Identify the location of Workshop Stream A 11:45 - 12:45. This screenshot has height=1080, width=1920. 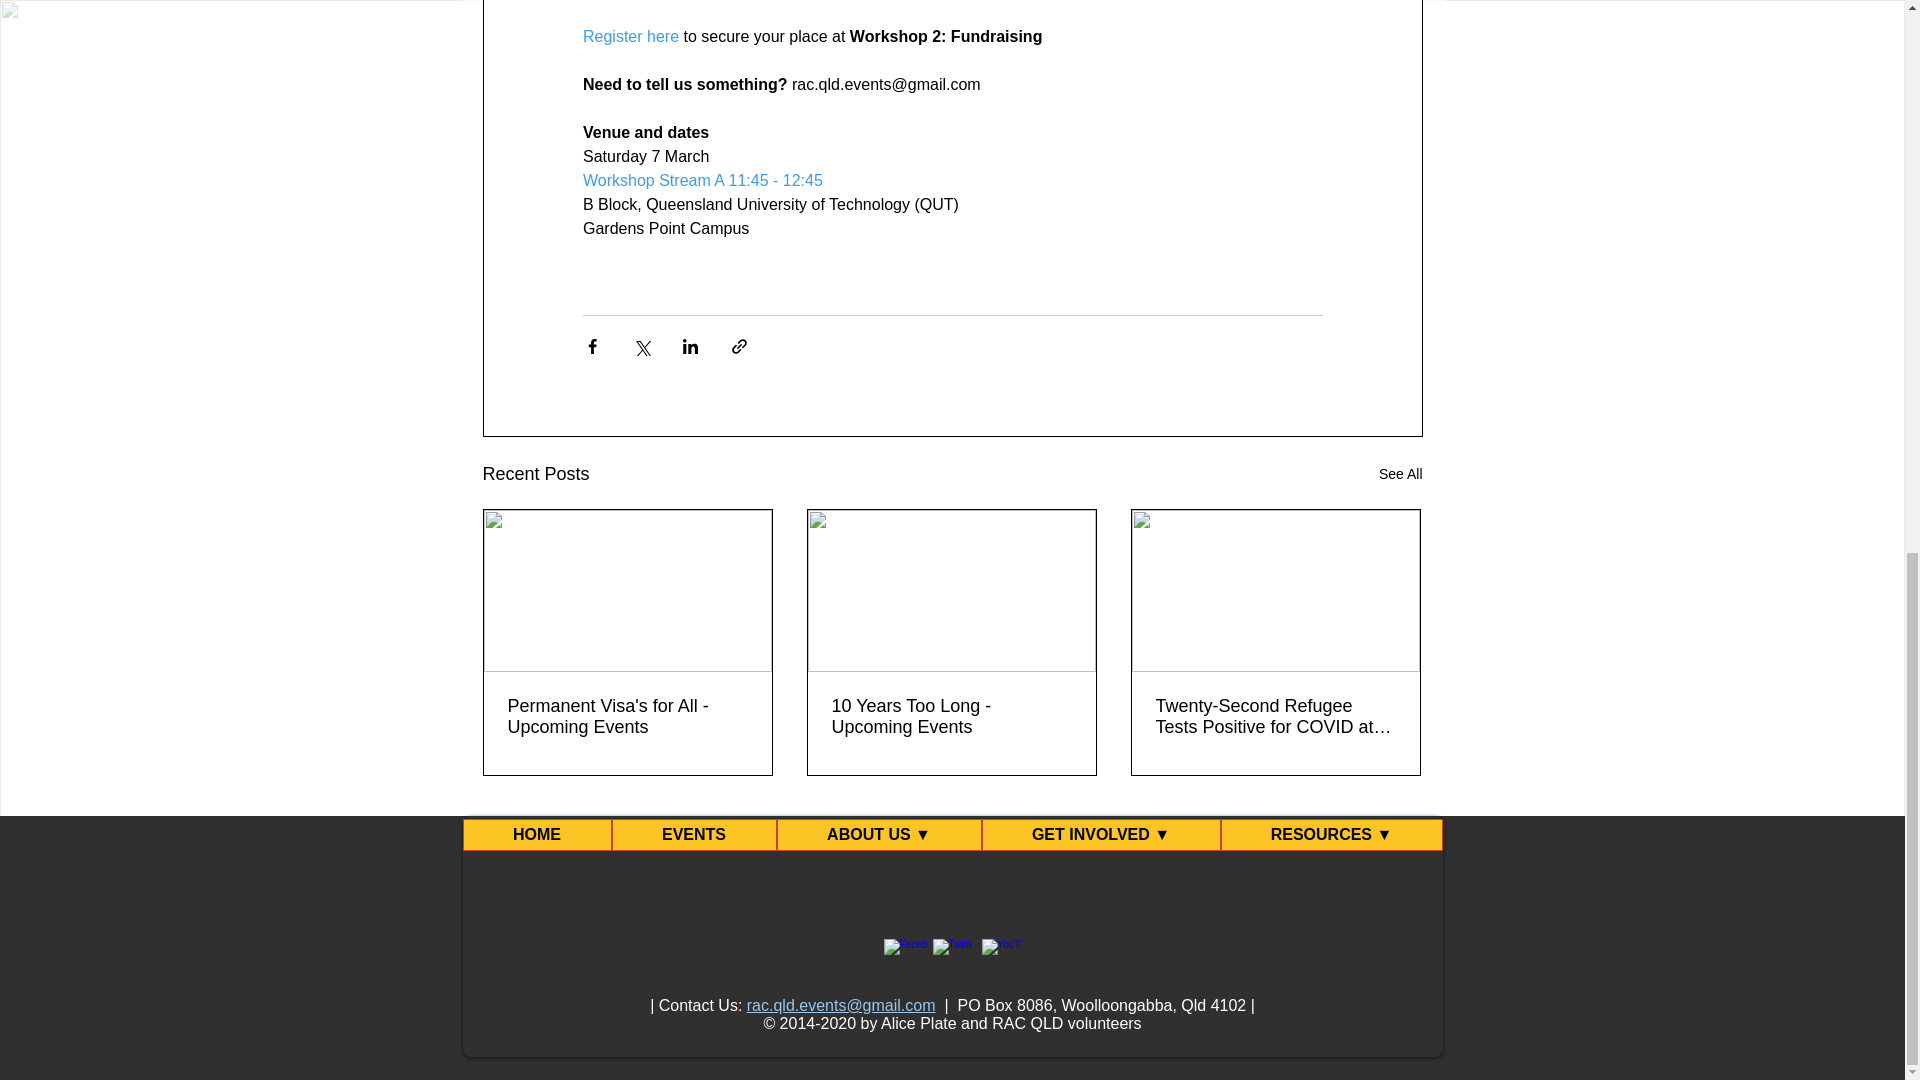
(701, 180).